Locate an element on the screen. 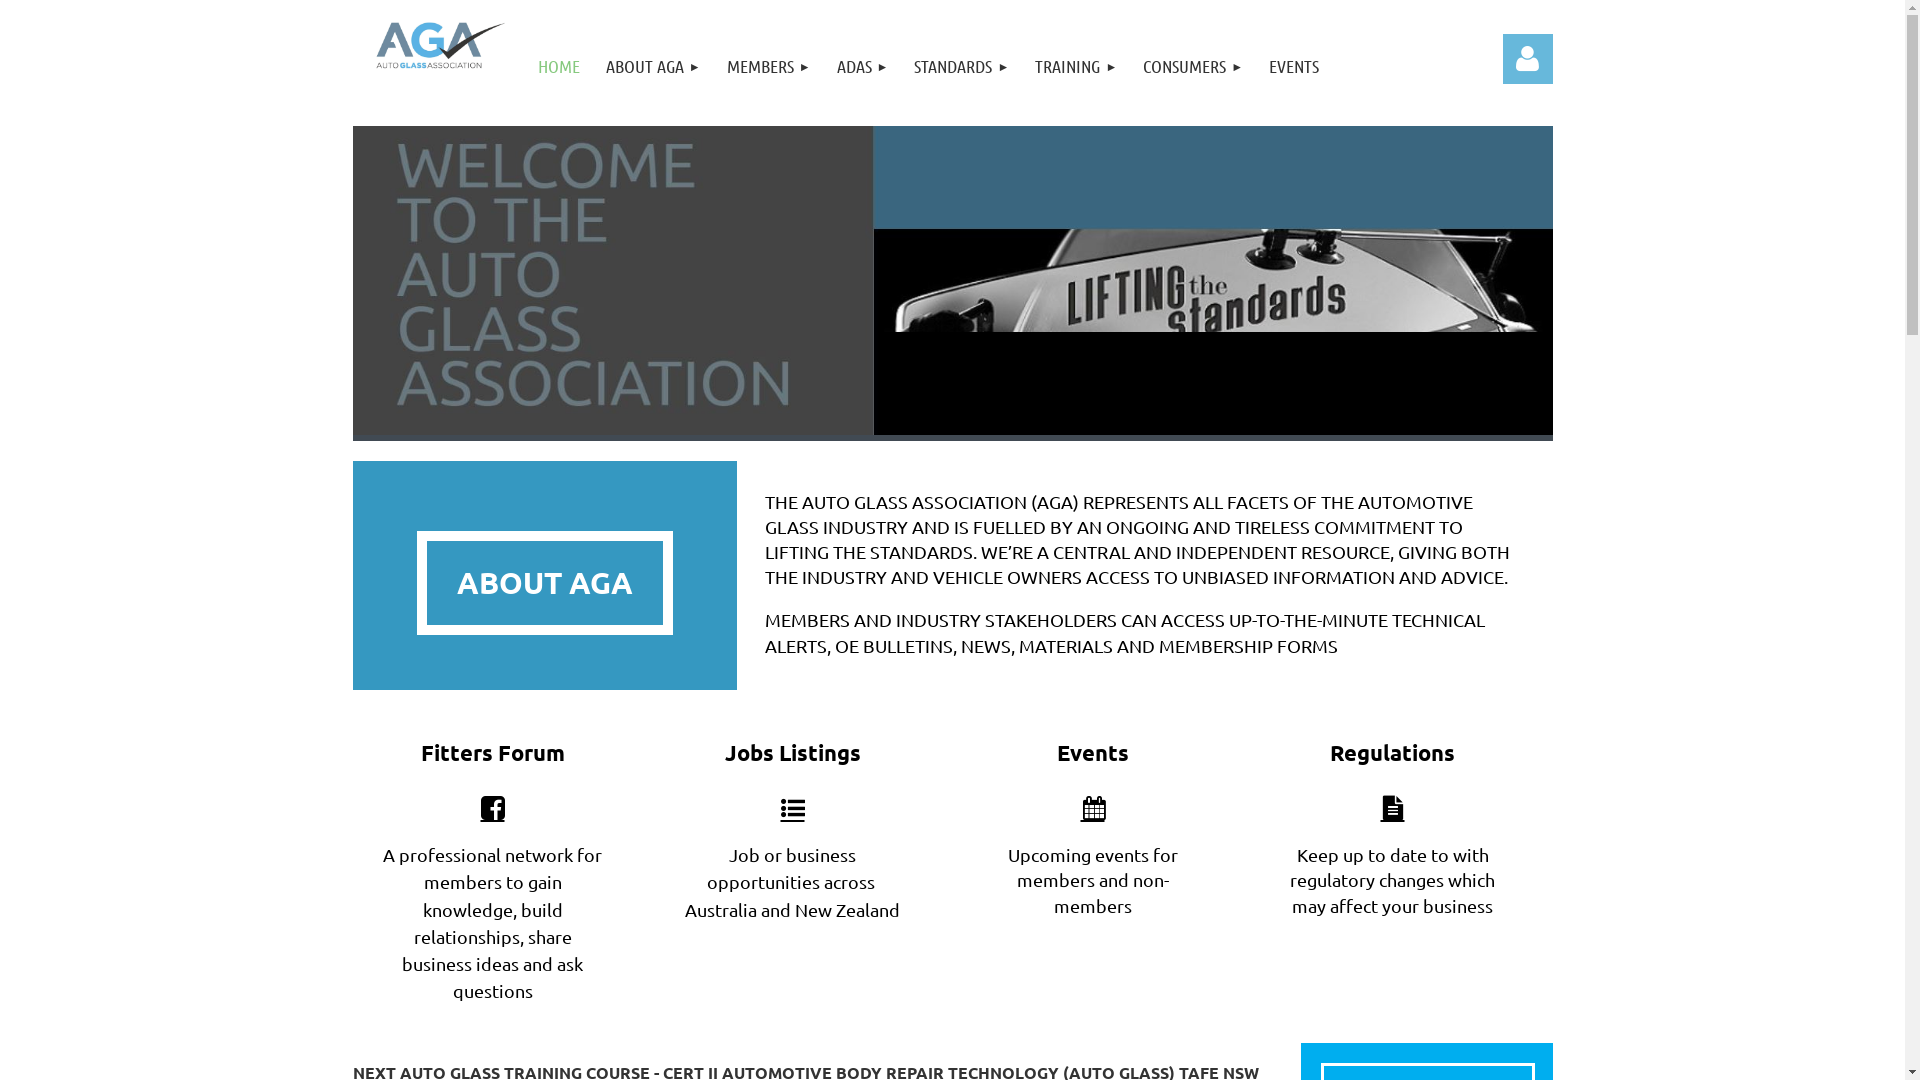  STANDARDS is located at coordinates (962, 66).